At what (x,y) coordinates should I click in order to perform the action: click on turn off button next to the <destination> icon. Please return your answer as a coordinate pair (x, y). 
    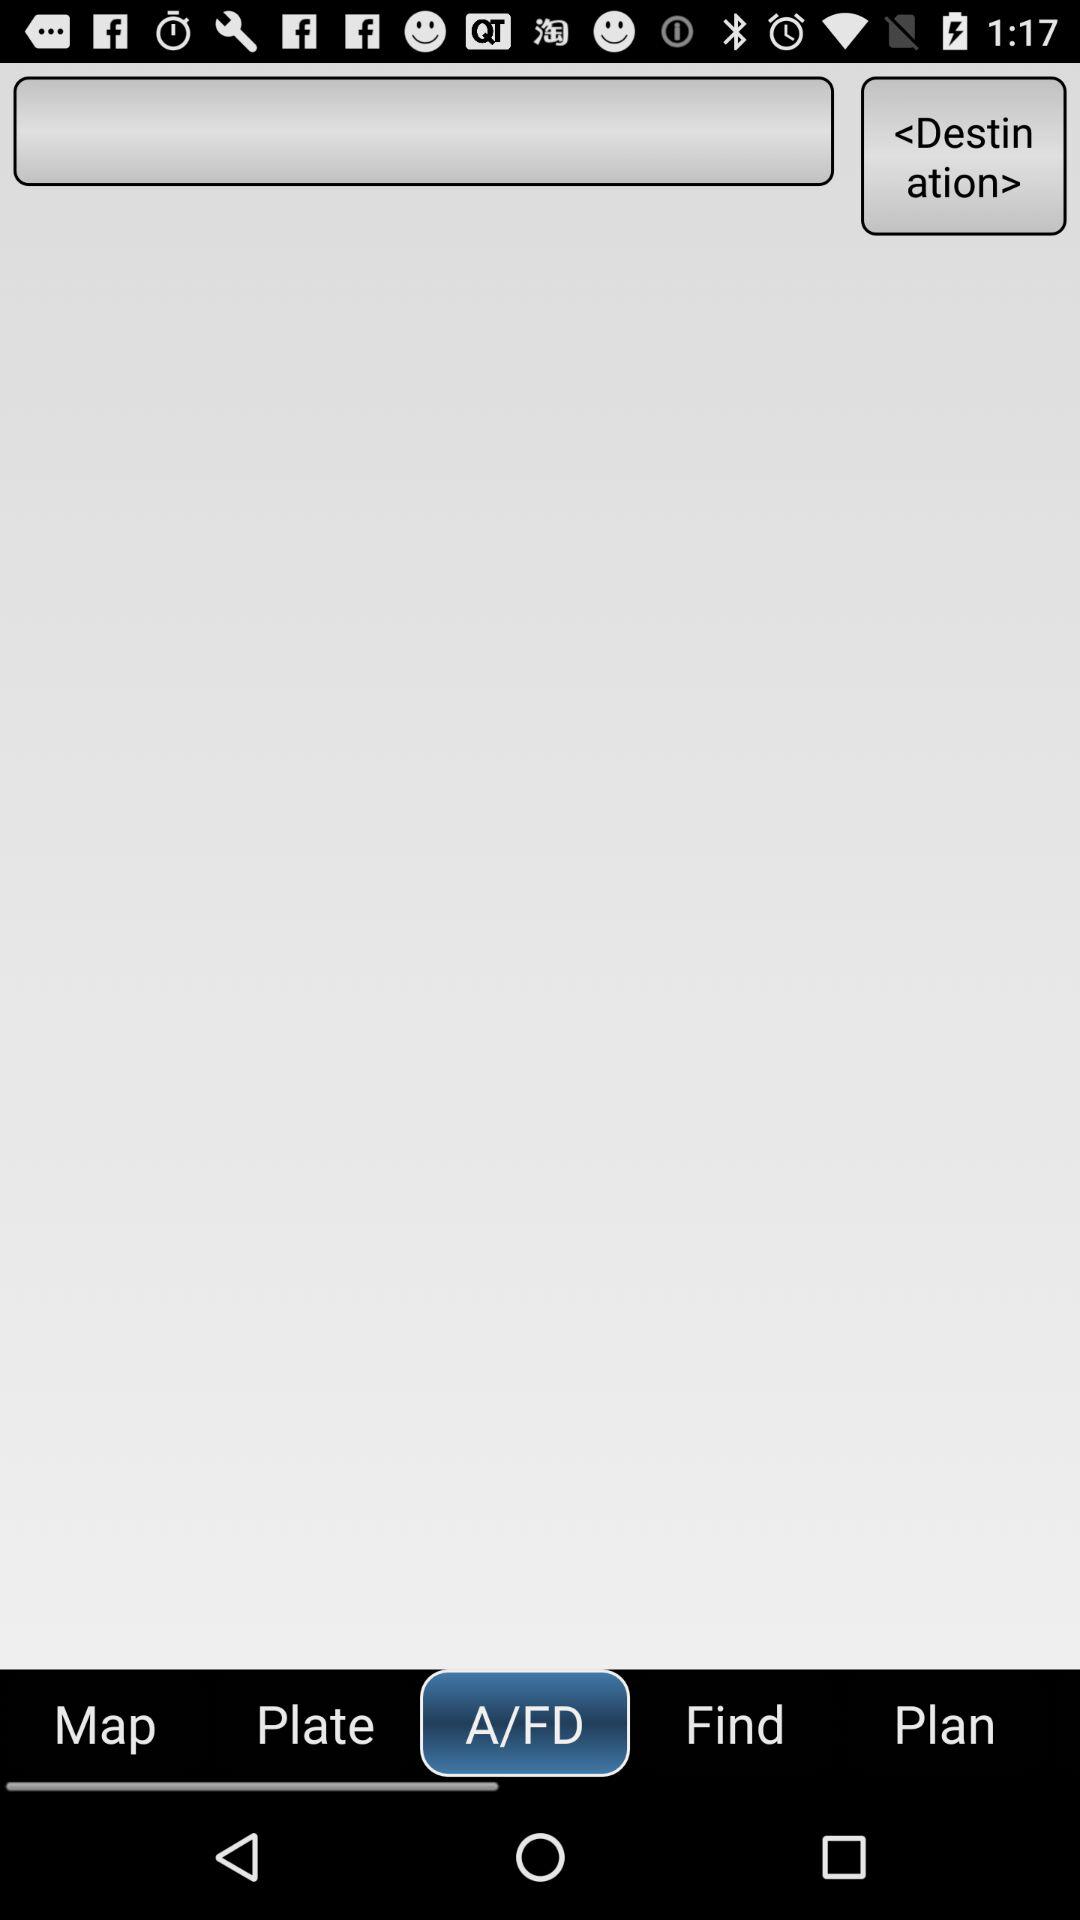
    Looking at the image, I should click on (423, 130).